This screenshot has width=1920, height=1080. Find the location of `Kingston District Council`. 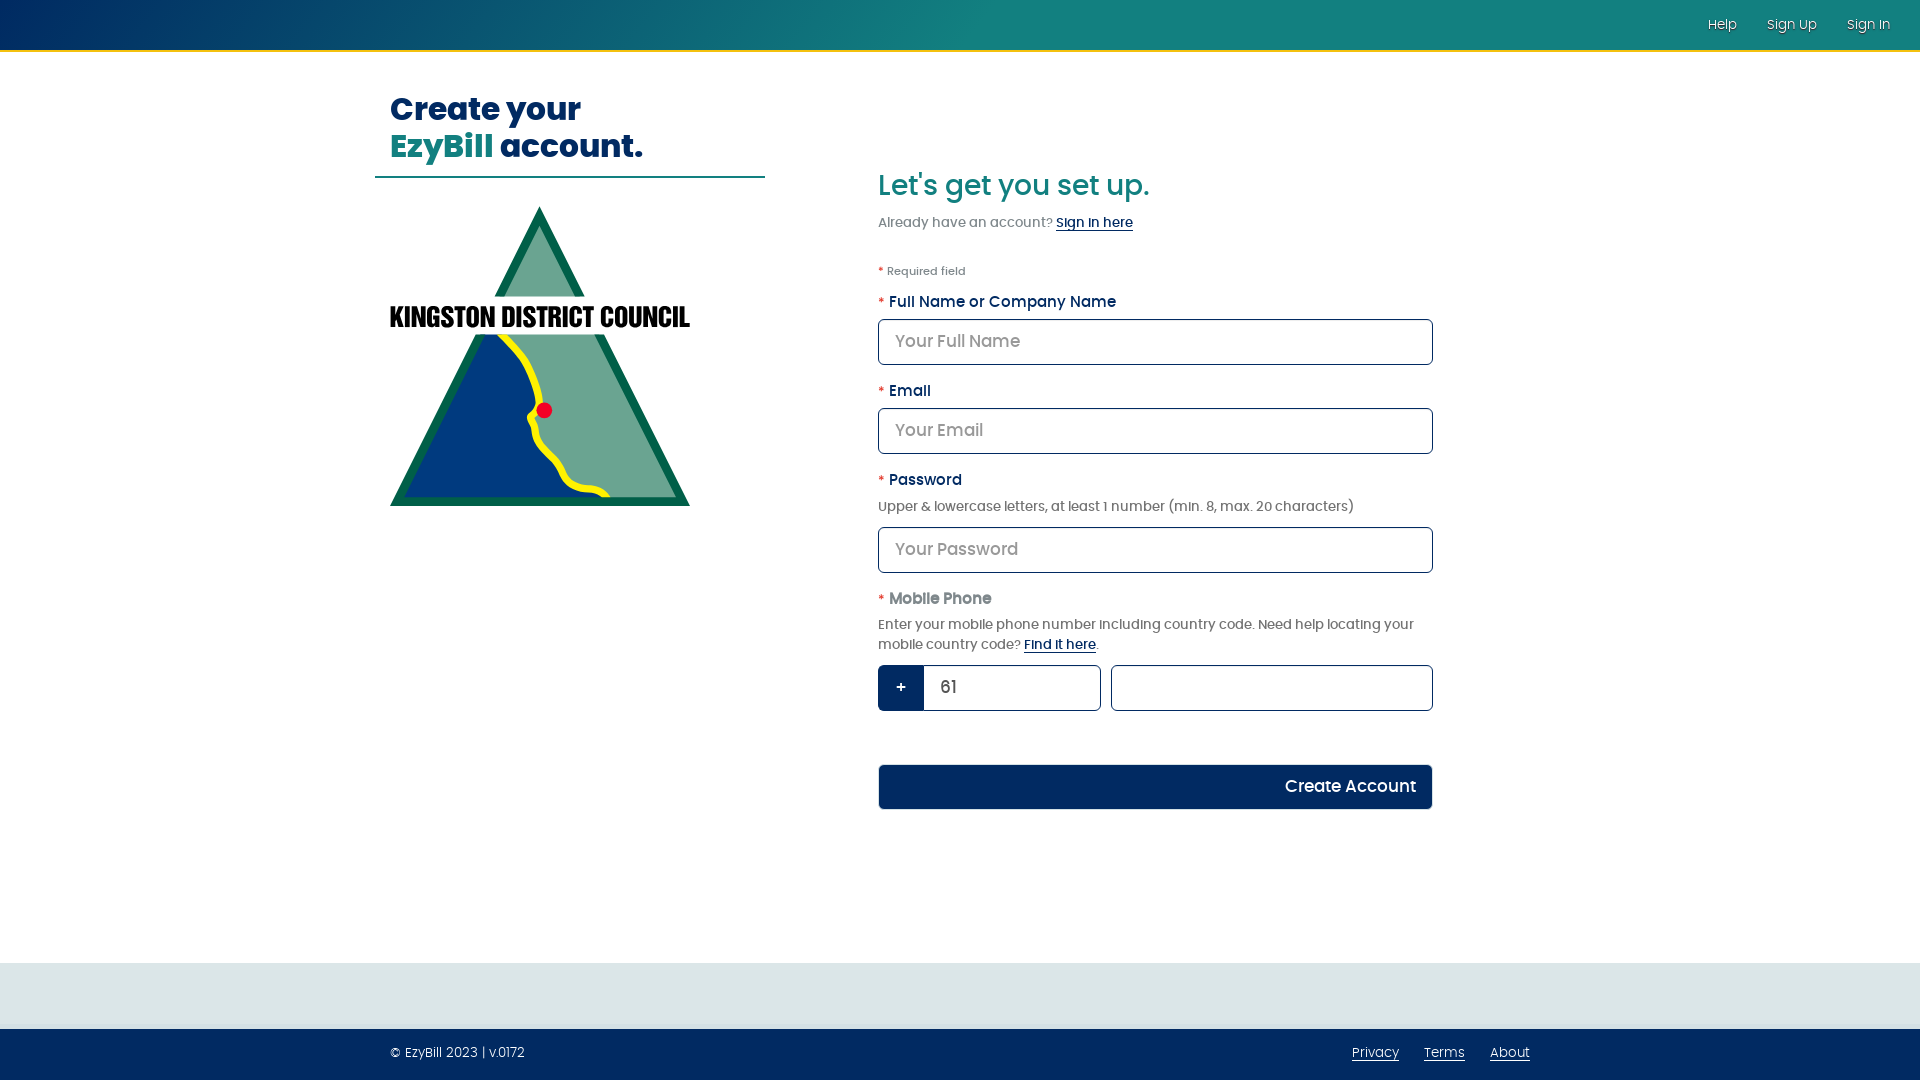

Kingston District Council is located at coordinates (90, 25).